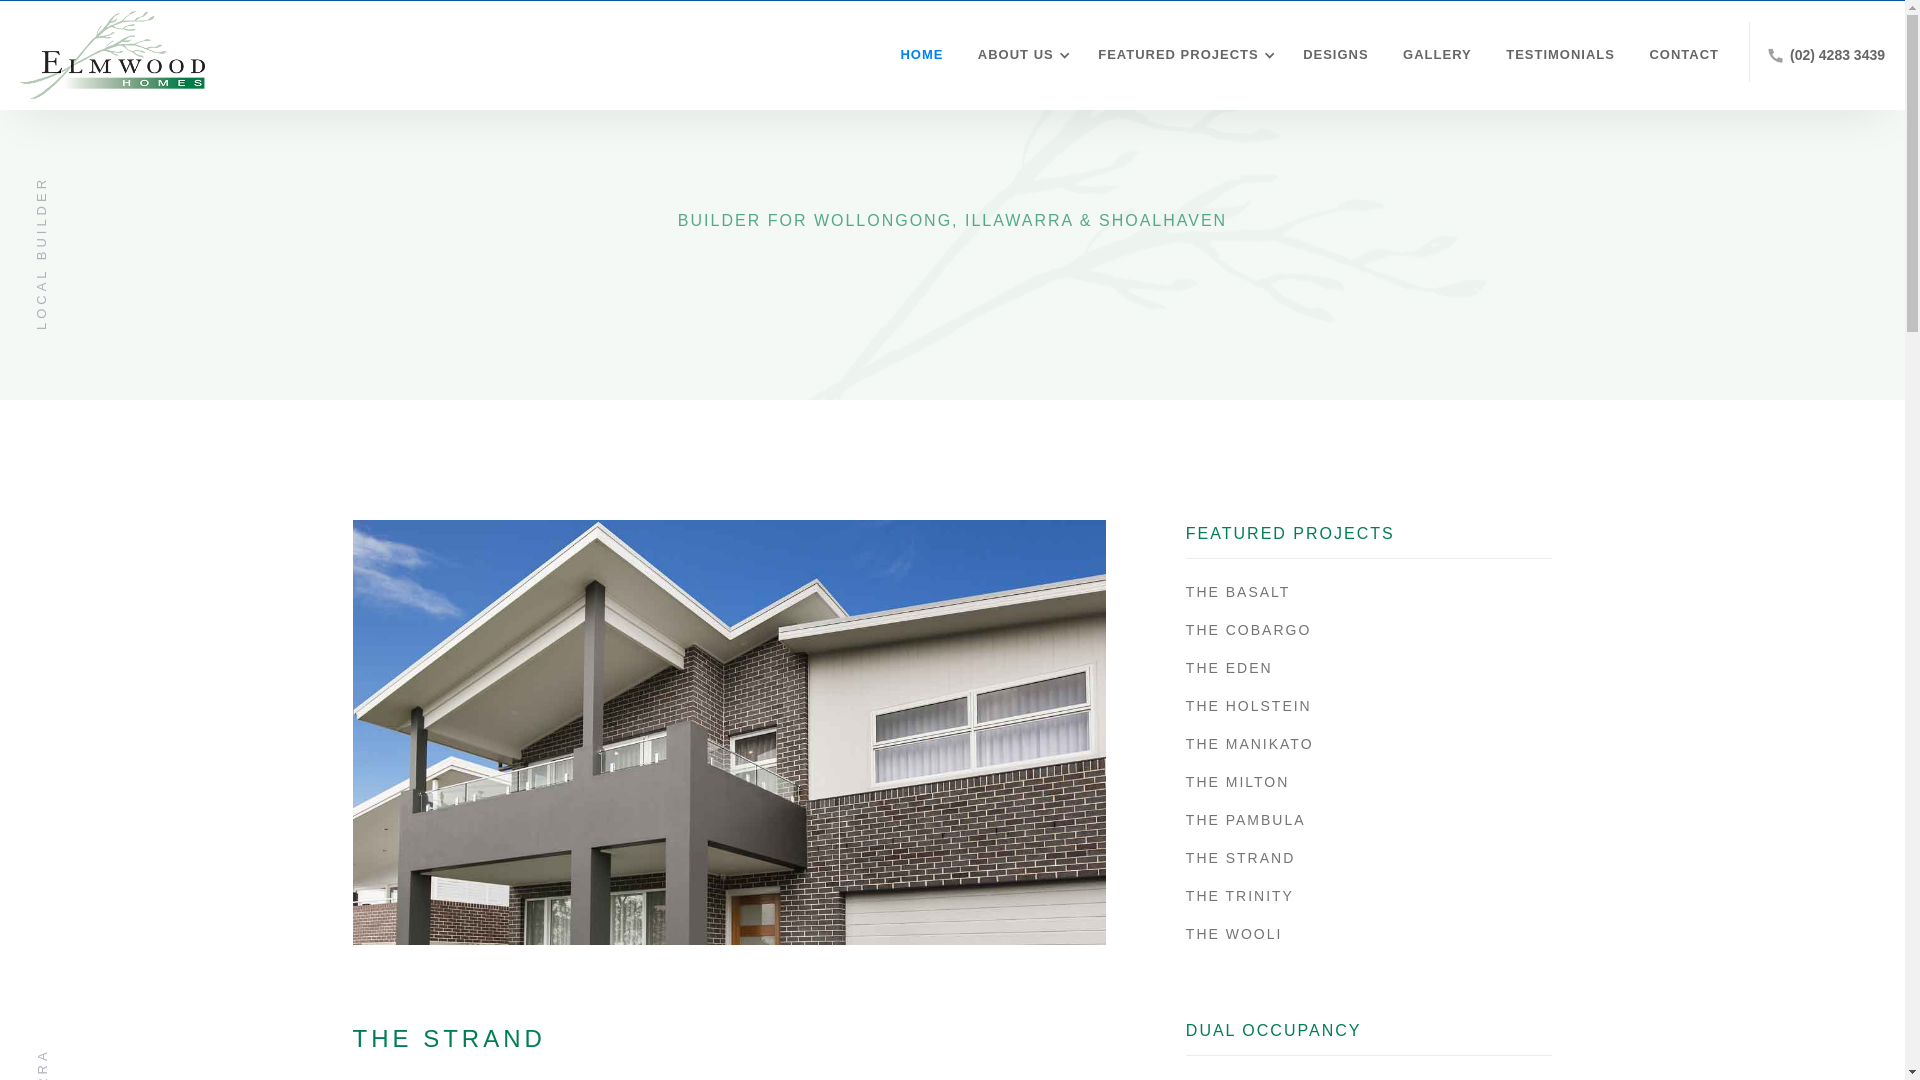 The image size is (1920, 1080). What do you see at coordinates (916, 55) in the screenshot?
I see `HOME` at bounding box center [916, 55].